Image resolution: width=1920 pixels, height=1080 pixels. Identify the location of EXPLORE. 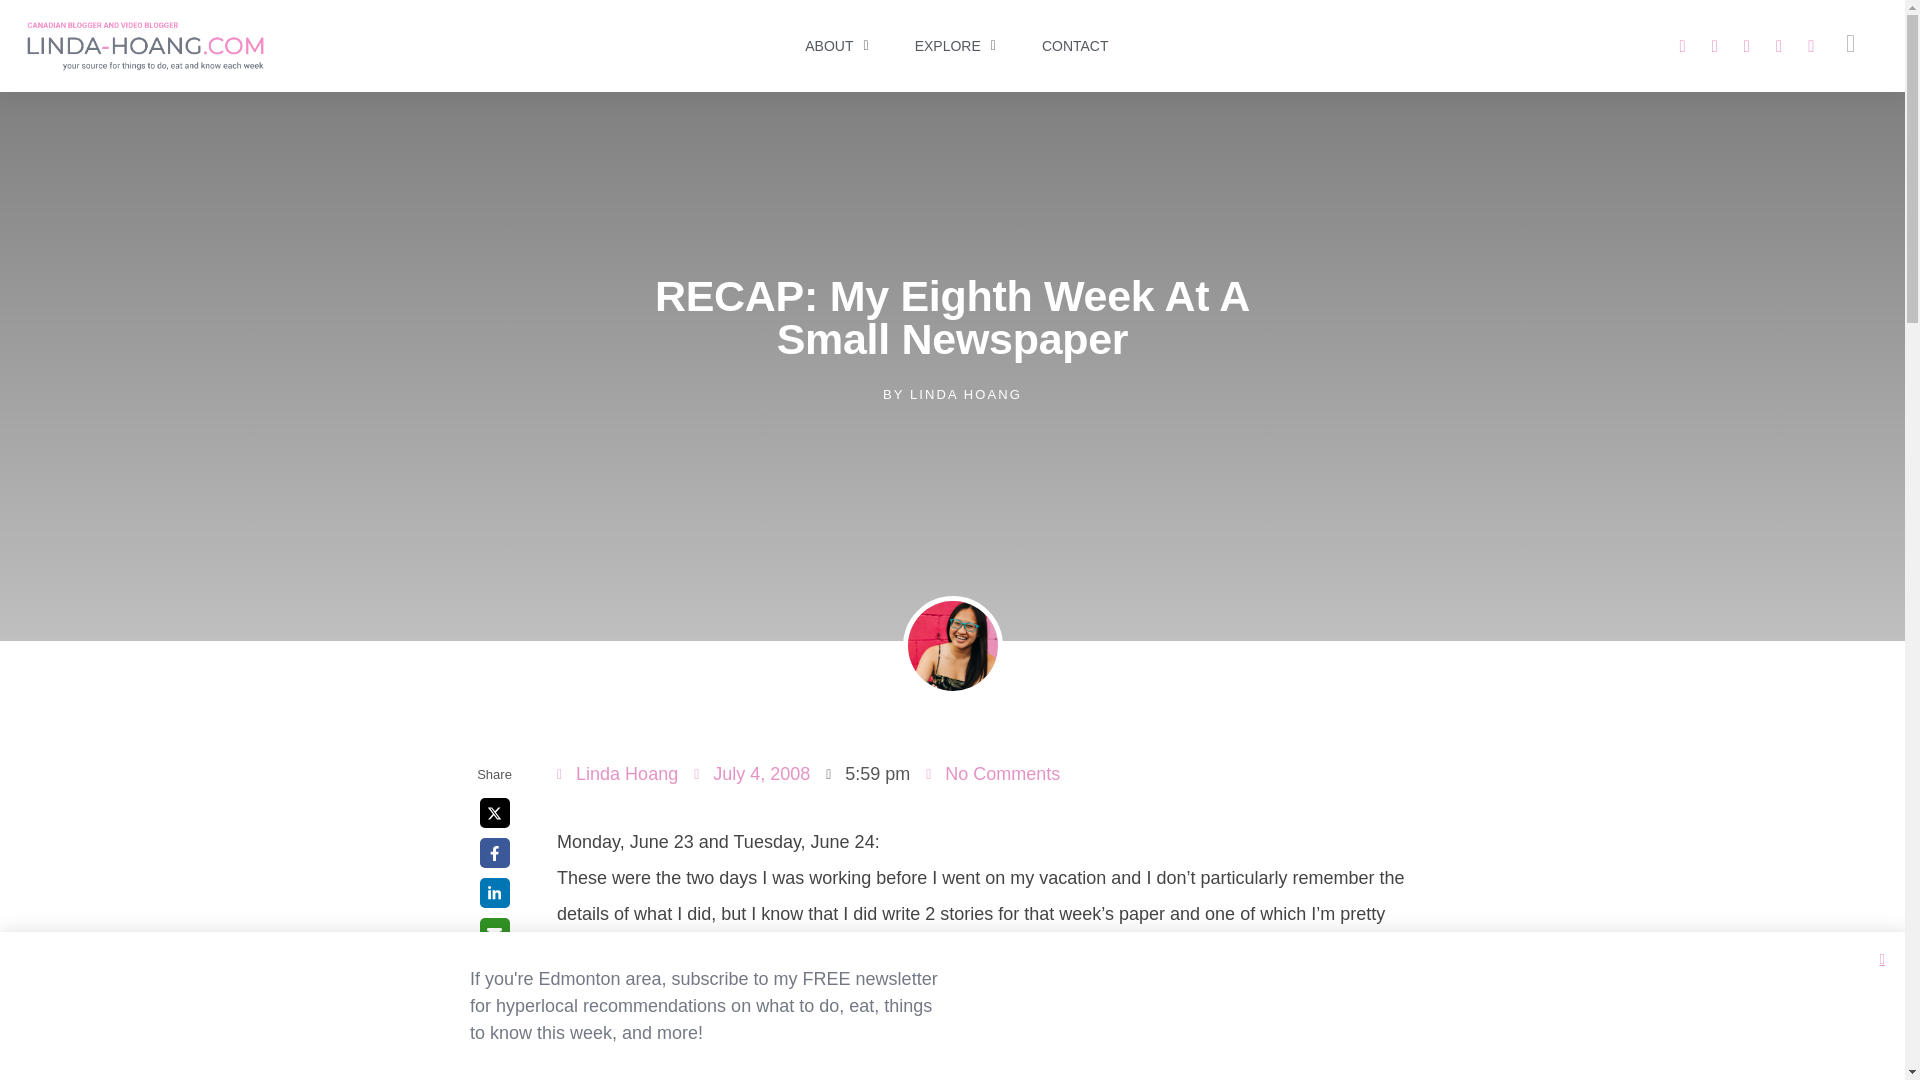
(954, 46).